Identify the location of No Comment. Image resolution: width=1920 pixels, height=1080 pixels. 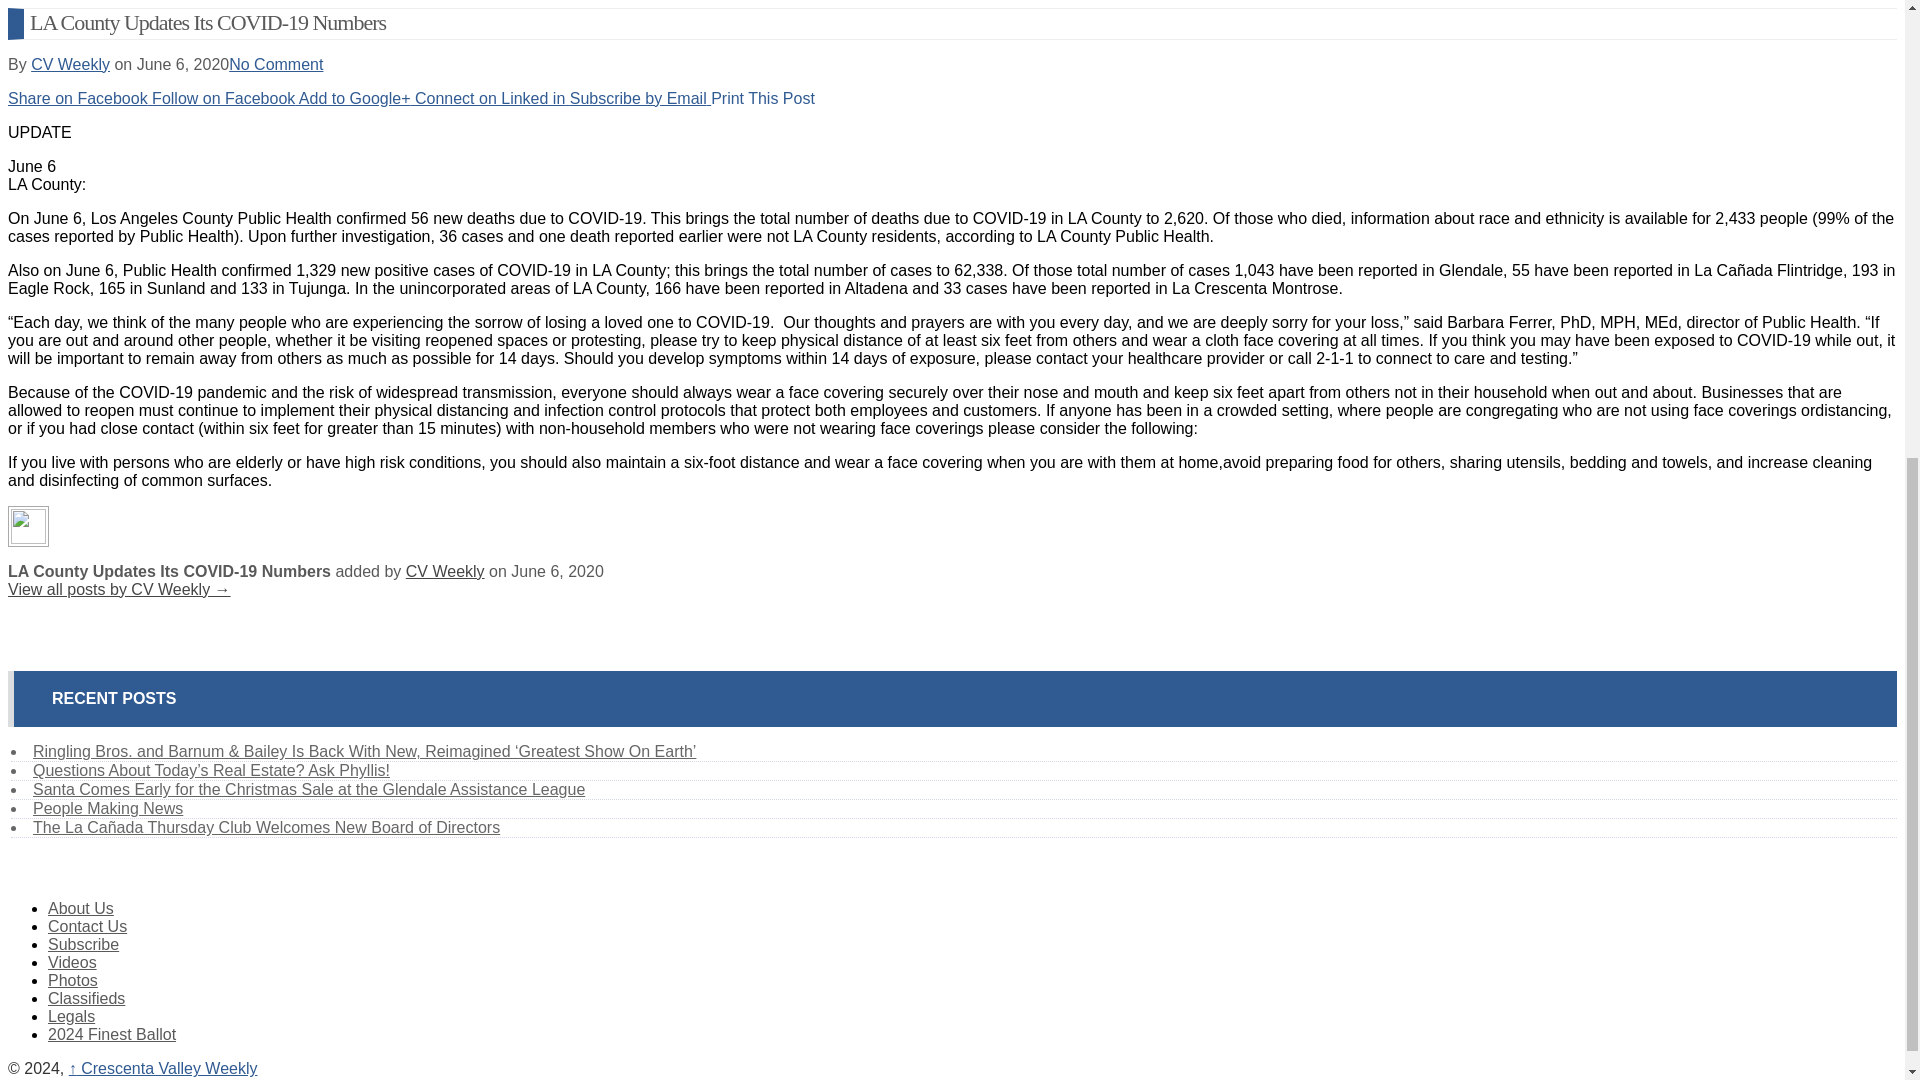
(275, 64).